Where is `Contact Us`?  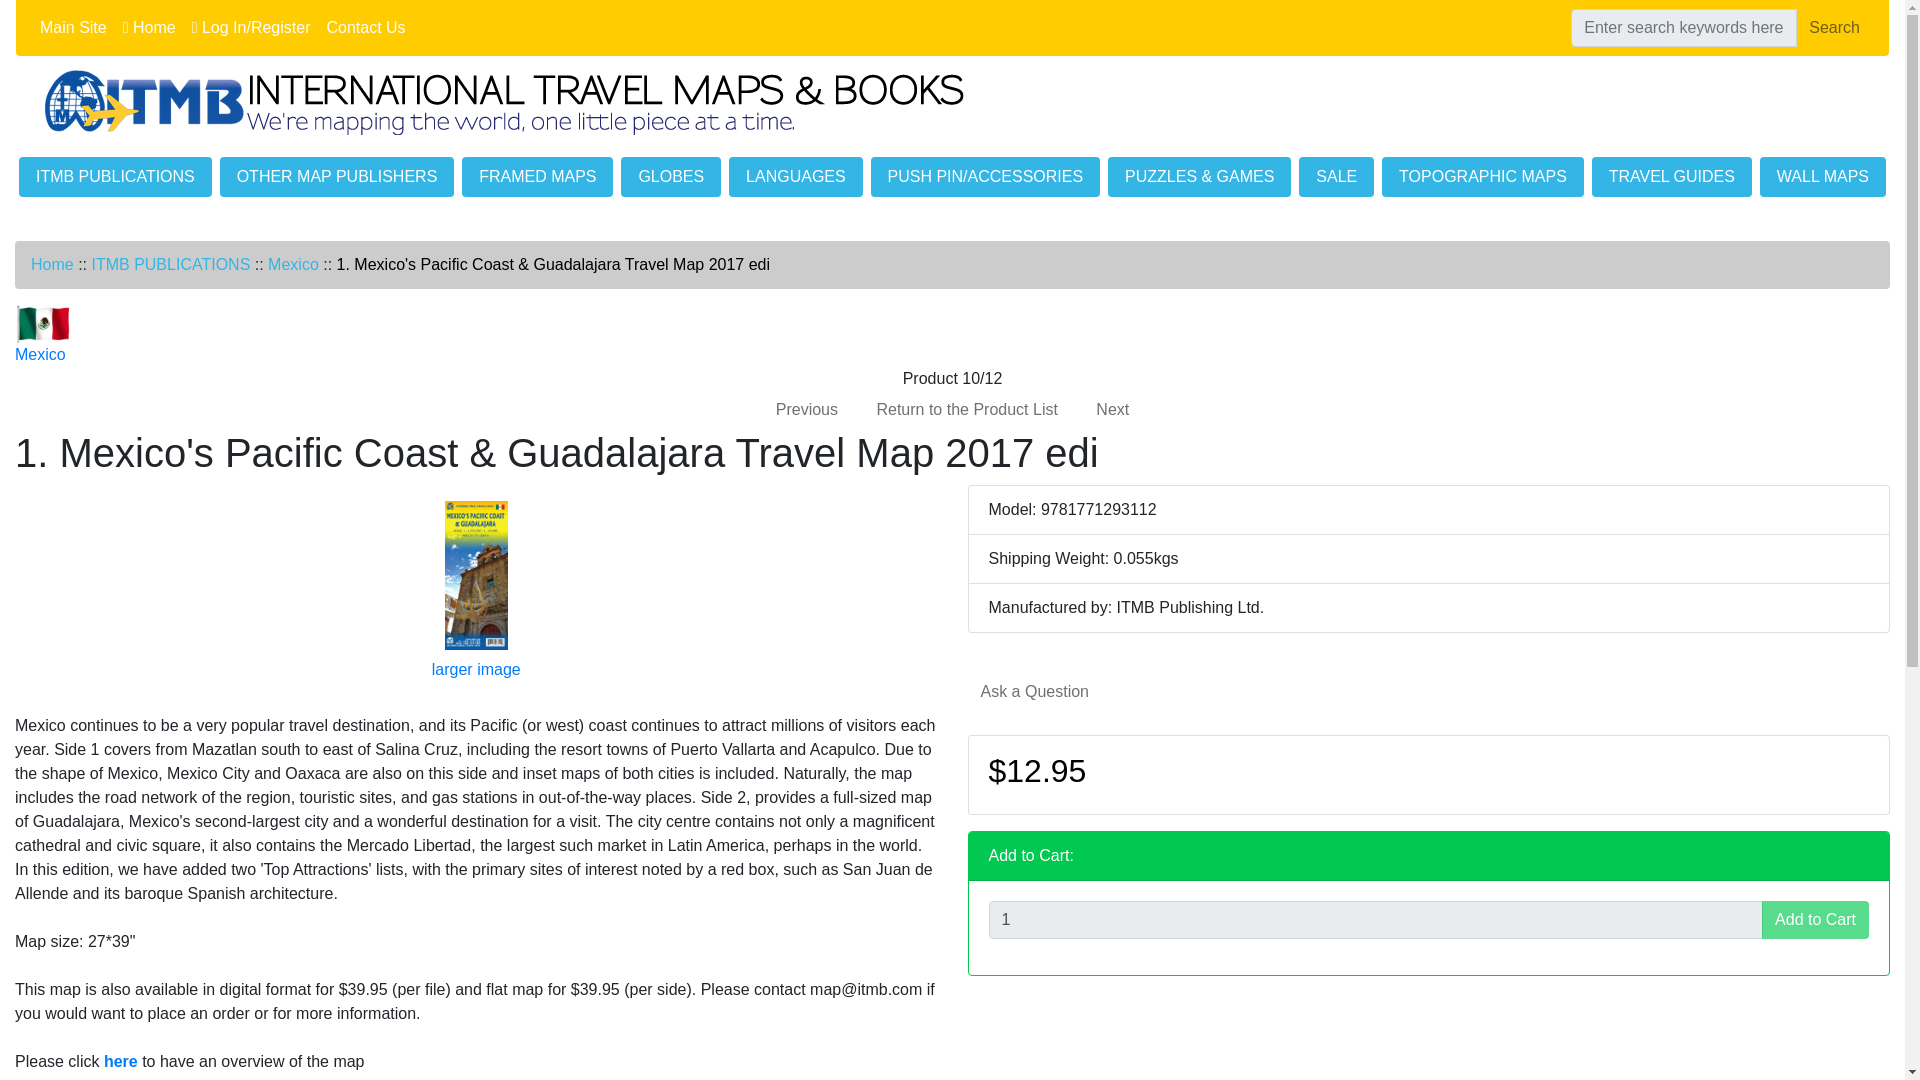 Contact Us is located at coordinates (365, 27).